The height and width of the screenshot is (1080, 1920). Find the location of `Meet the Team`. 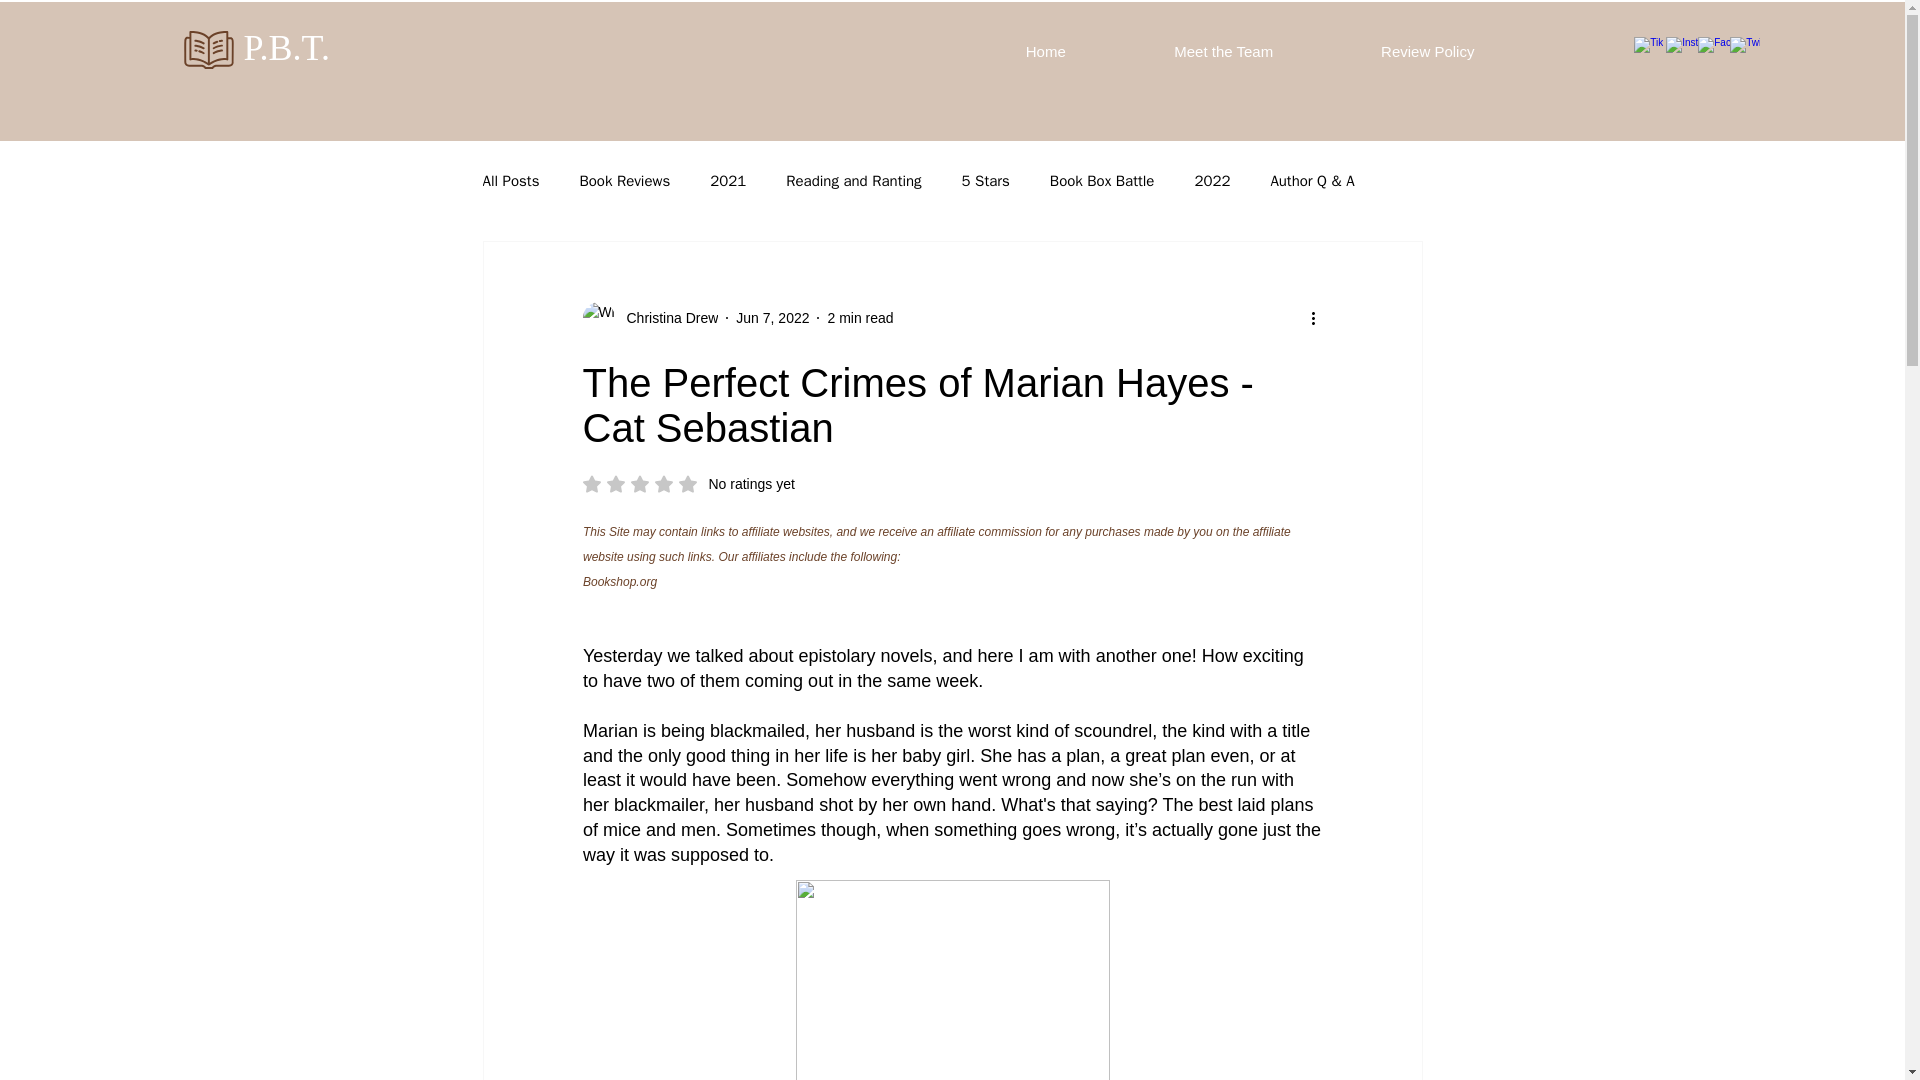

Meet the Team is located at coordinates (1224, 52).